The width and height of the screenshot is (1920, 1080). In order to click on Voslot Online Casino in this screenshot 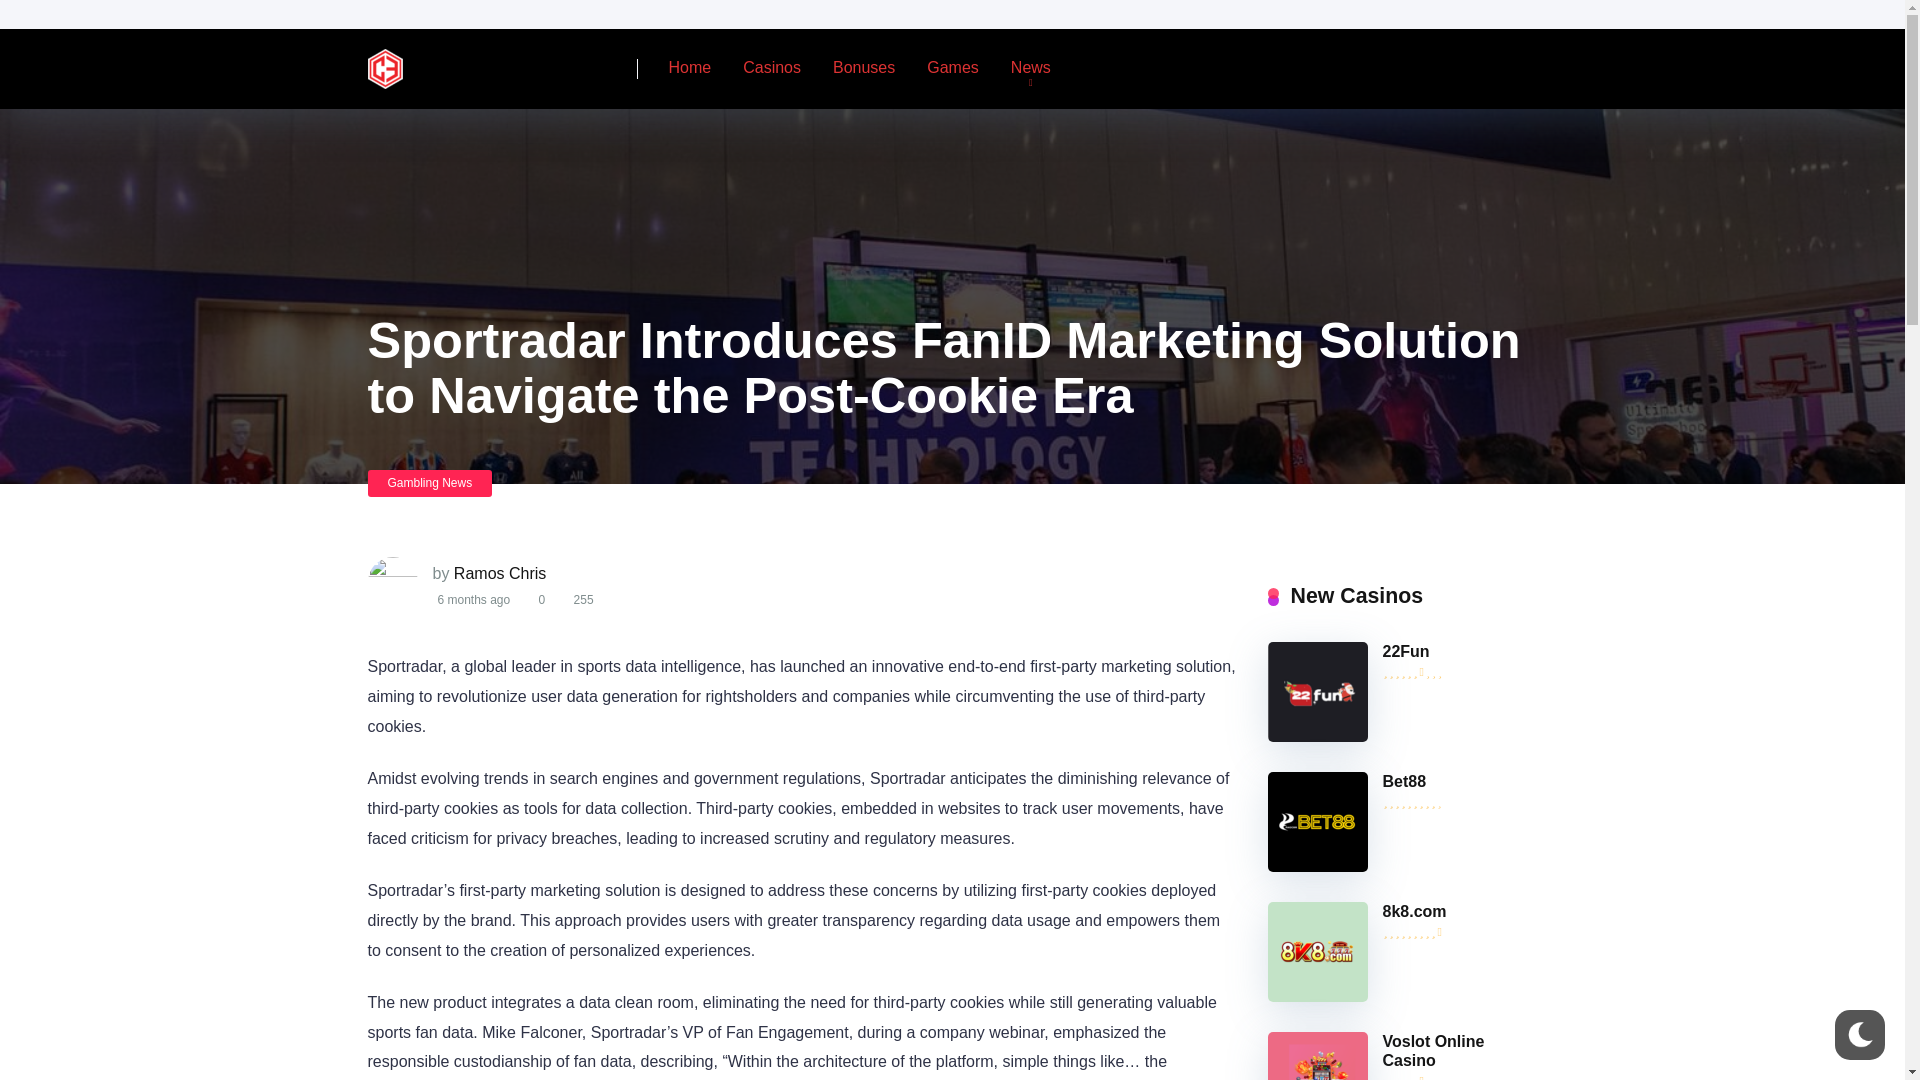, I will do `click(1433, 1051)`.